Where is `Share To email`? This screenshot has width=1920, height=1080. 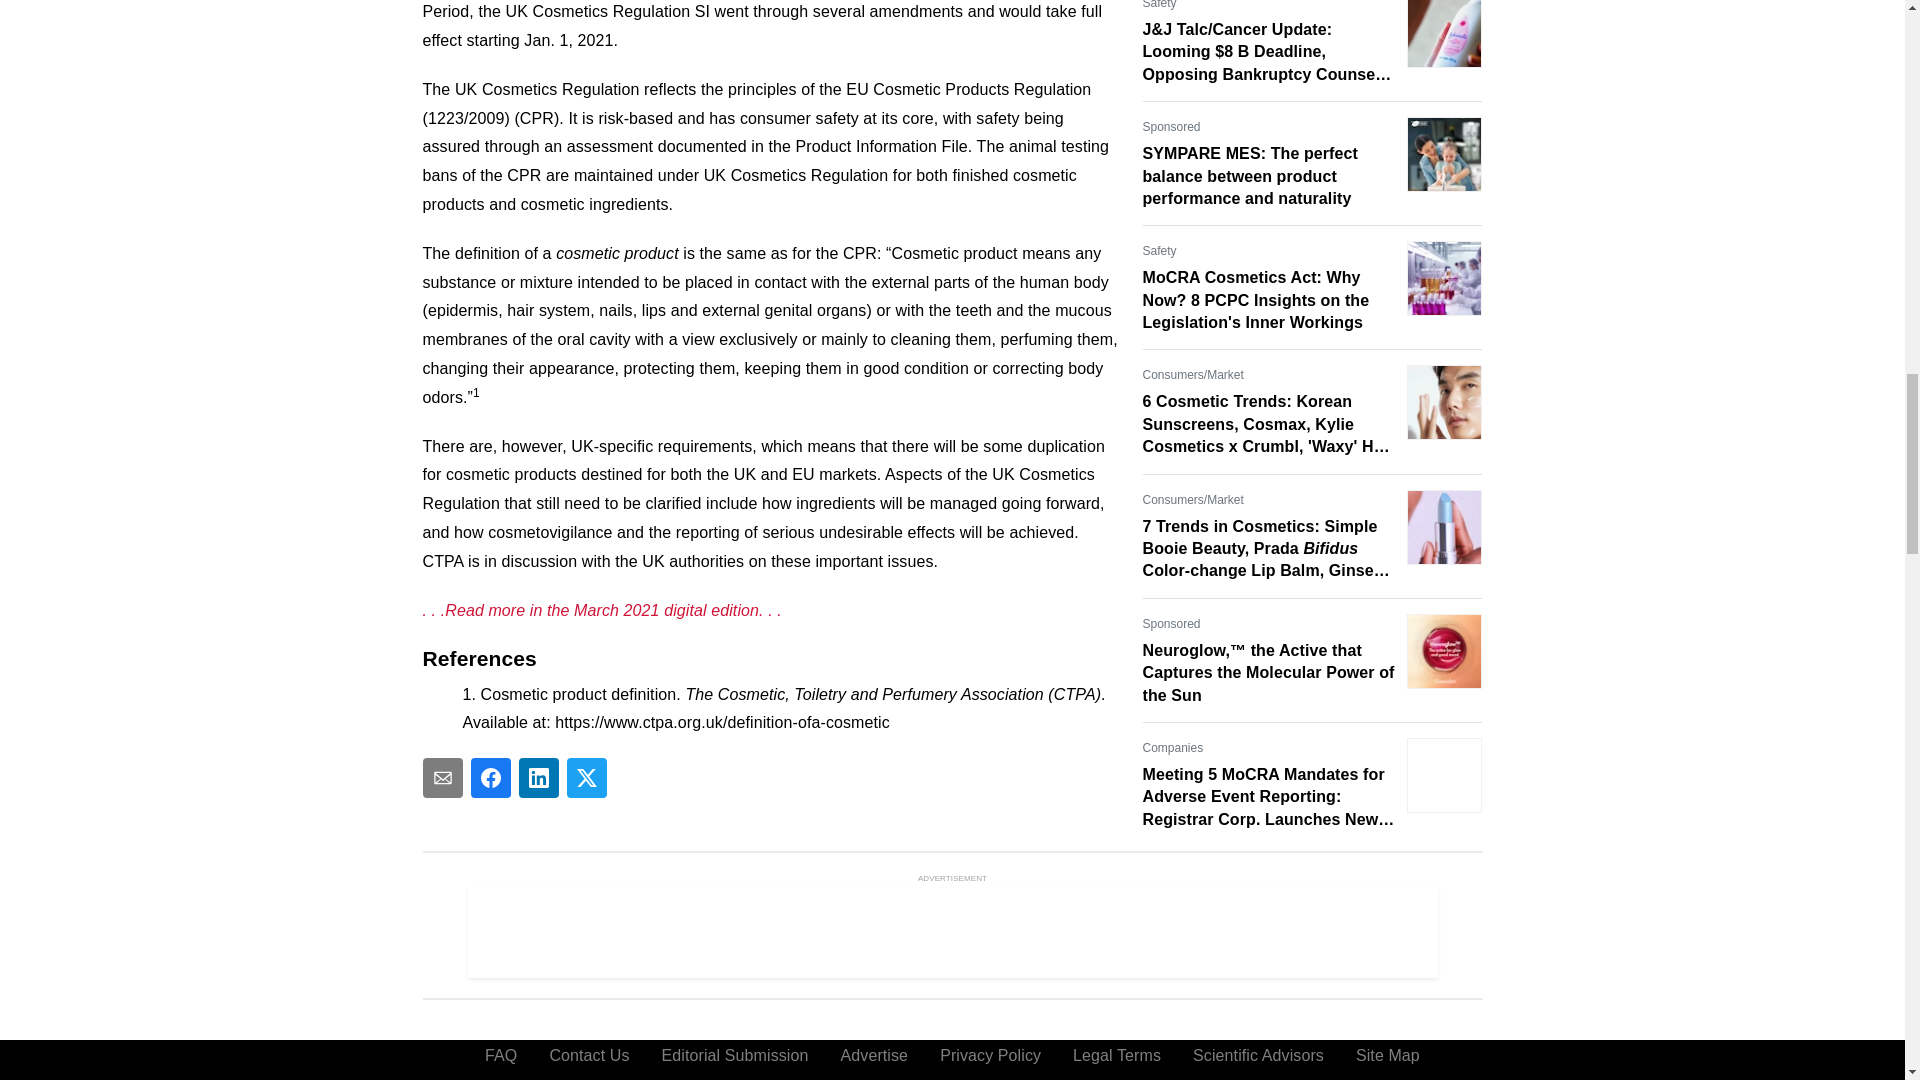 Share To email is located at coordinates (442, 778).